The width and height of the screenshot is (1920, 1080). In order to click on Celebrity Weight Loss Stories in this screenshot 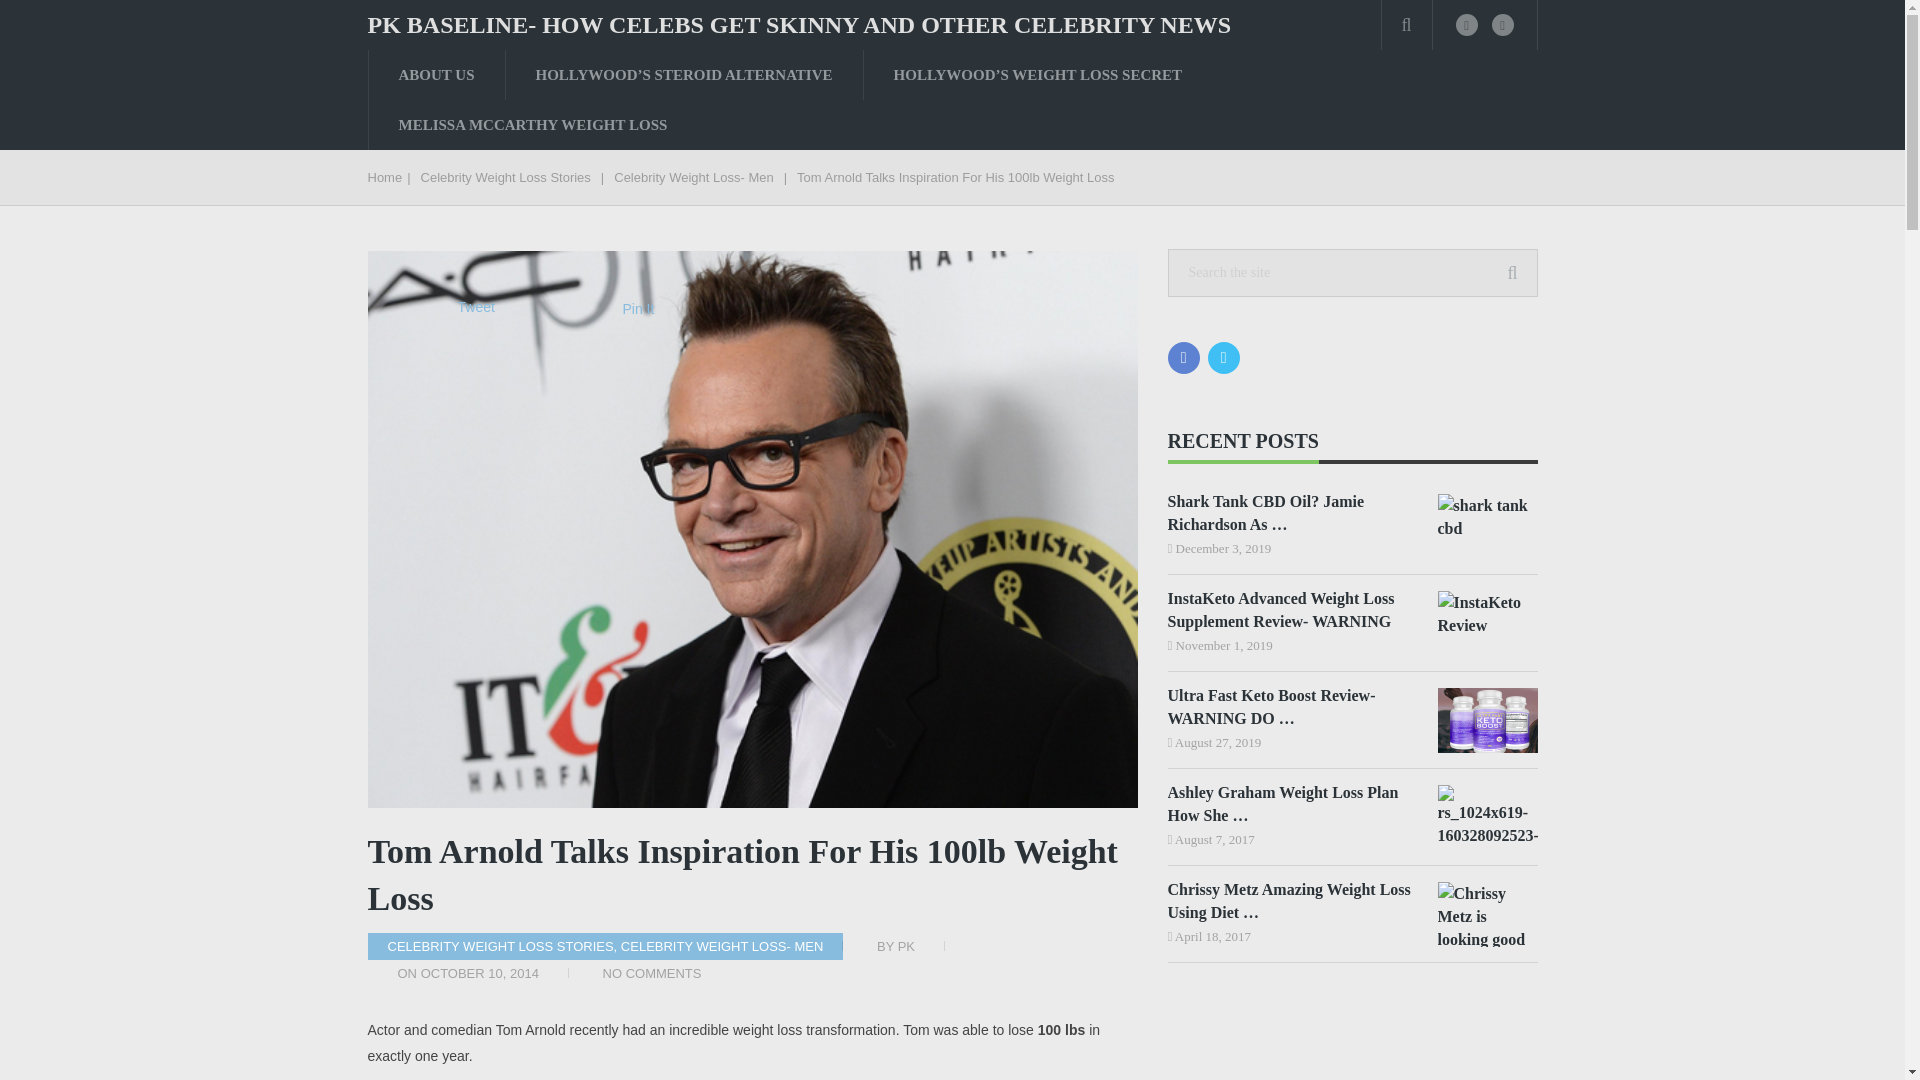, I will do `click(506, 176)`.